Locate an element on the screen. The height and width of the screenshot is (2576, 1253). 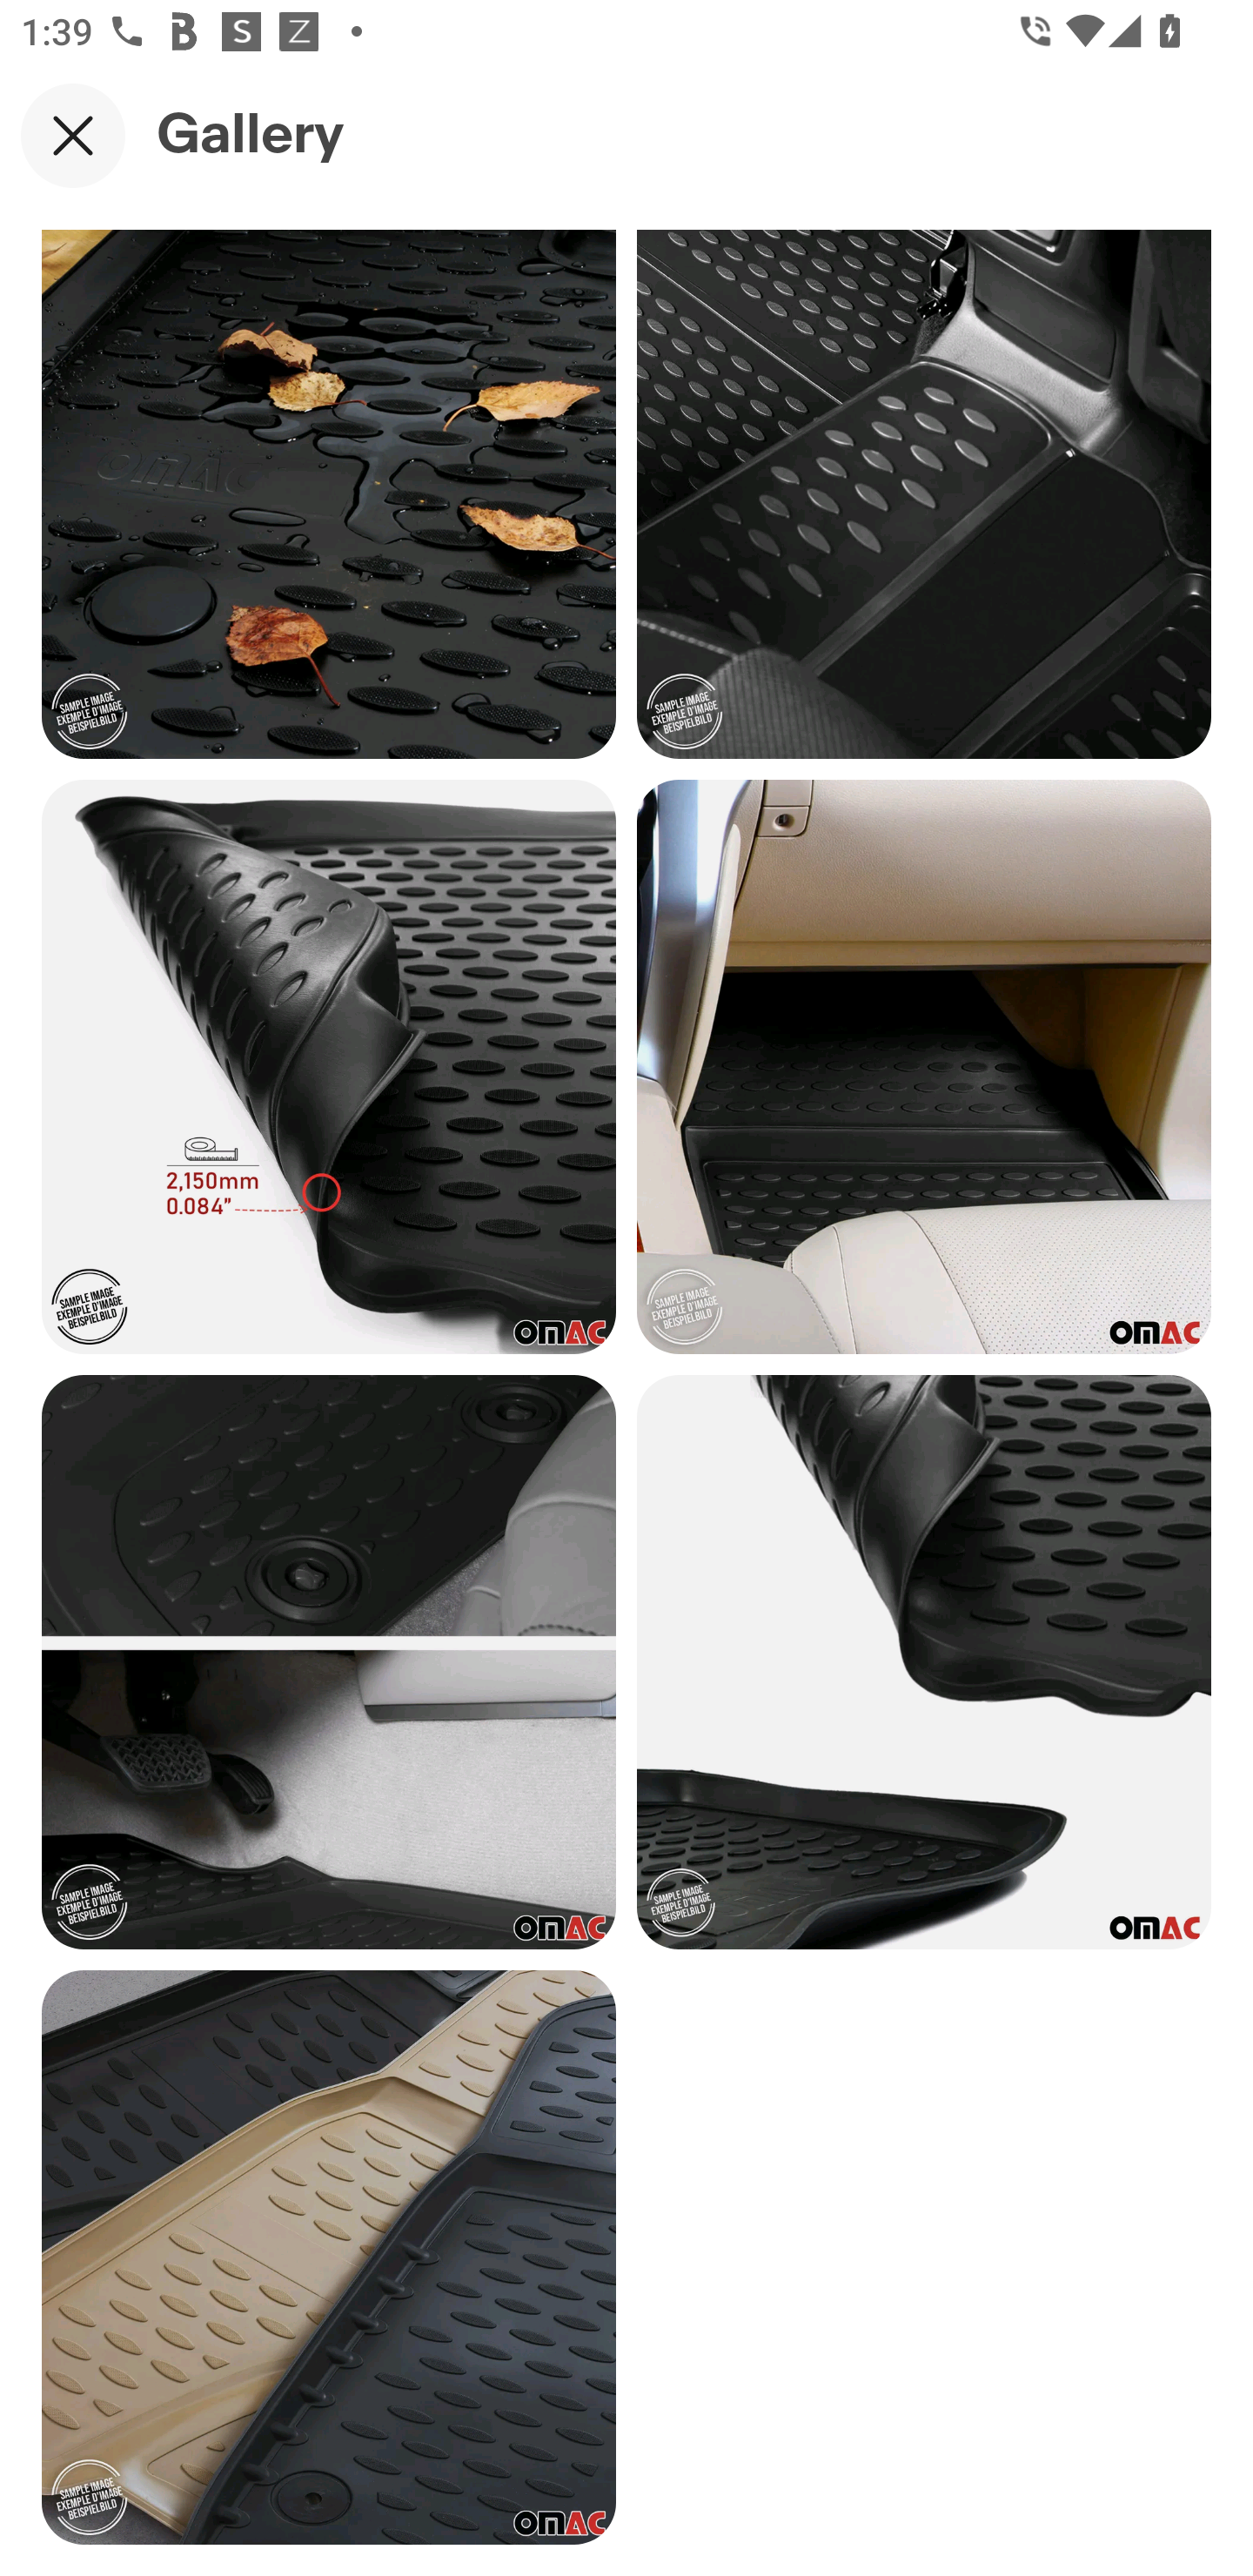
Item image 7 of 13 is located at coordinates (329, 494).